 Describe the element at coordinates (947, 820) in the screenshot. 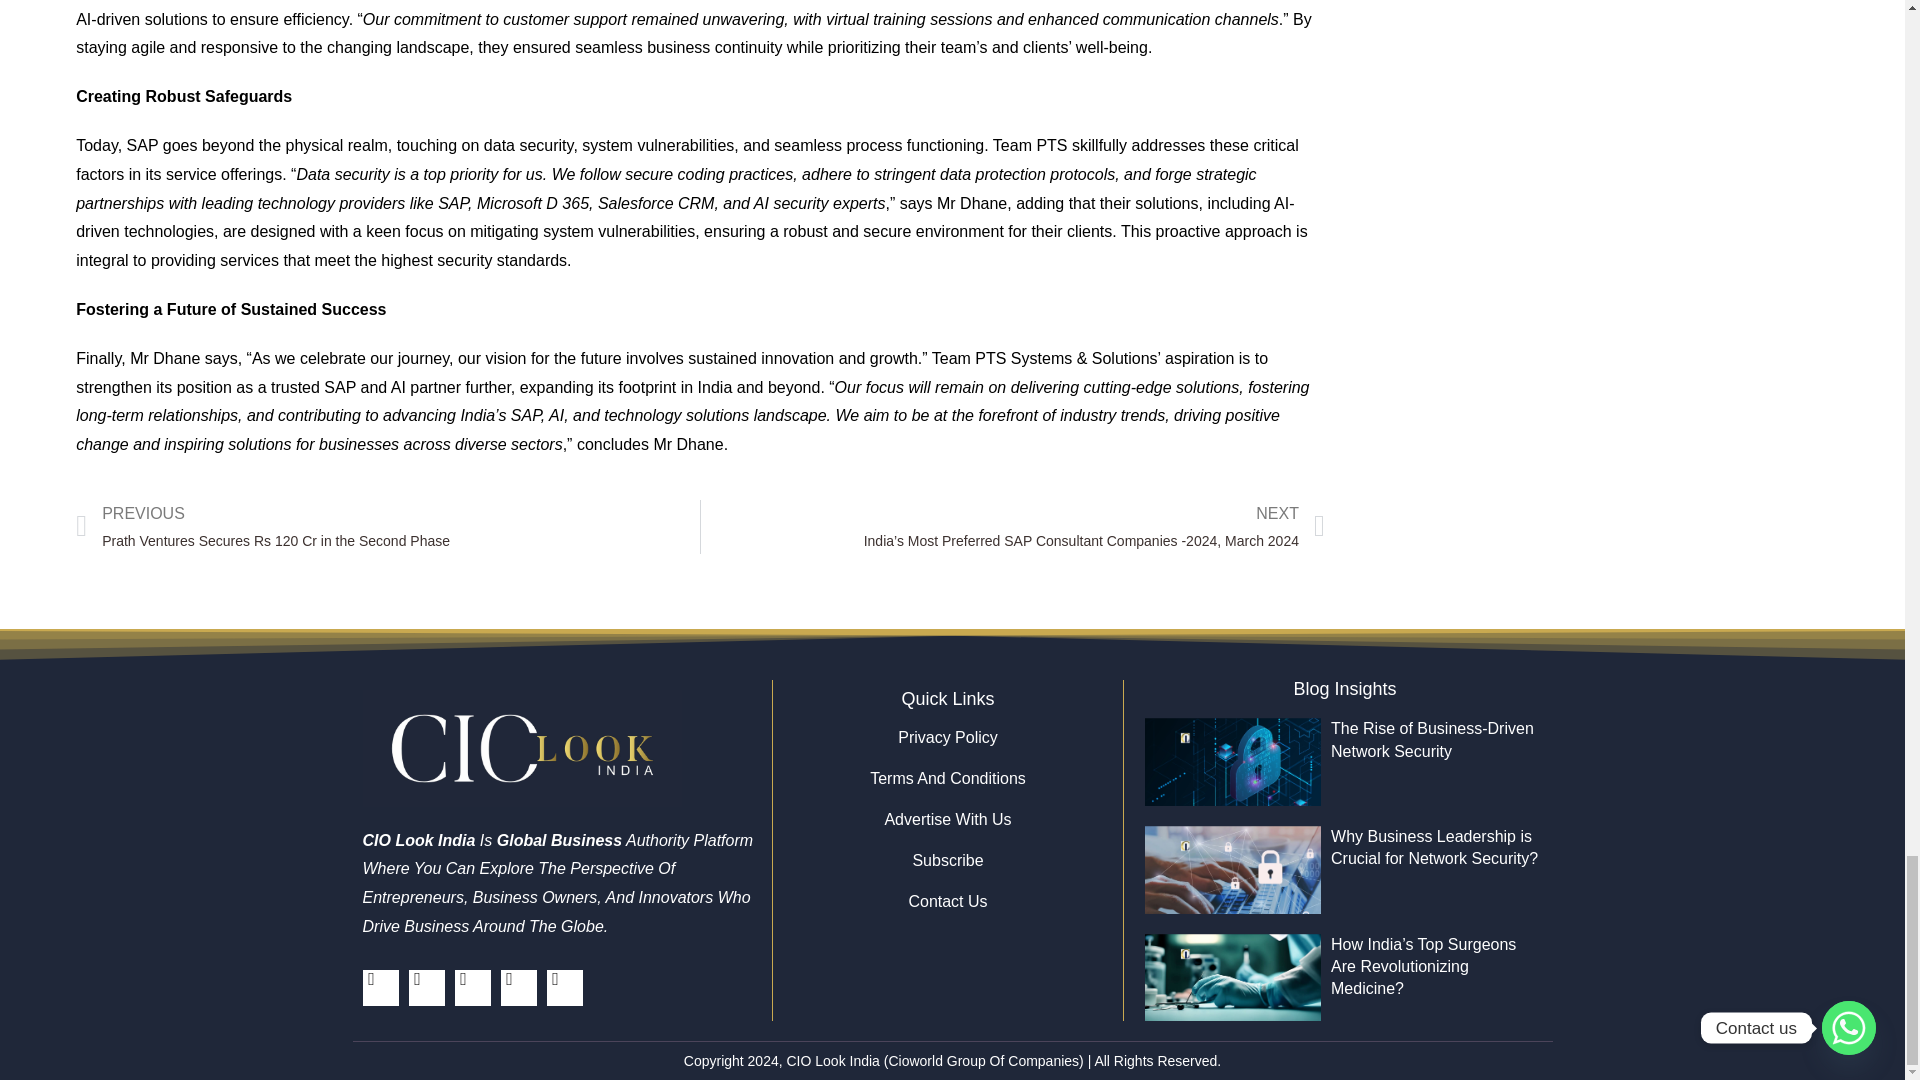

I see `Advertise With Us` at that location.